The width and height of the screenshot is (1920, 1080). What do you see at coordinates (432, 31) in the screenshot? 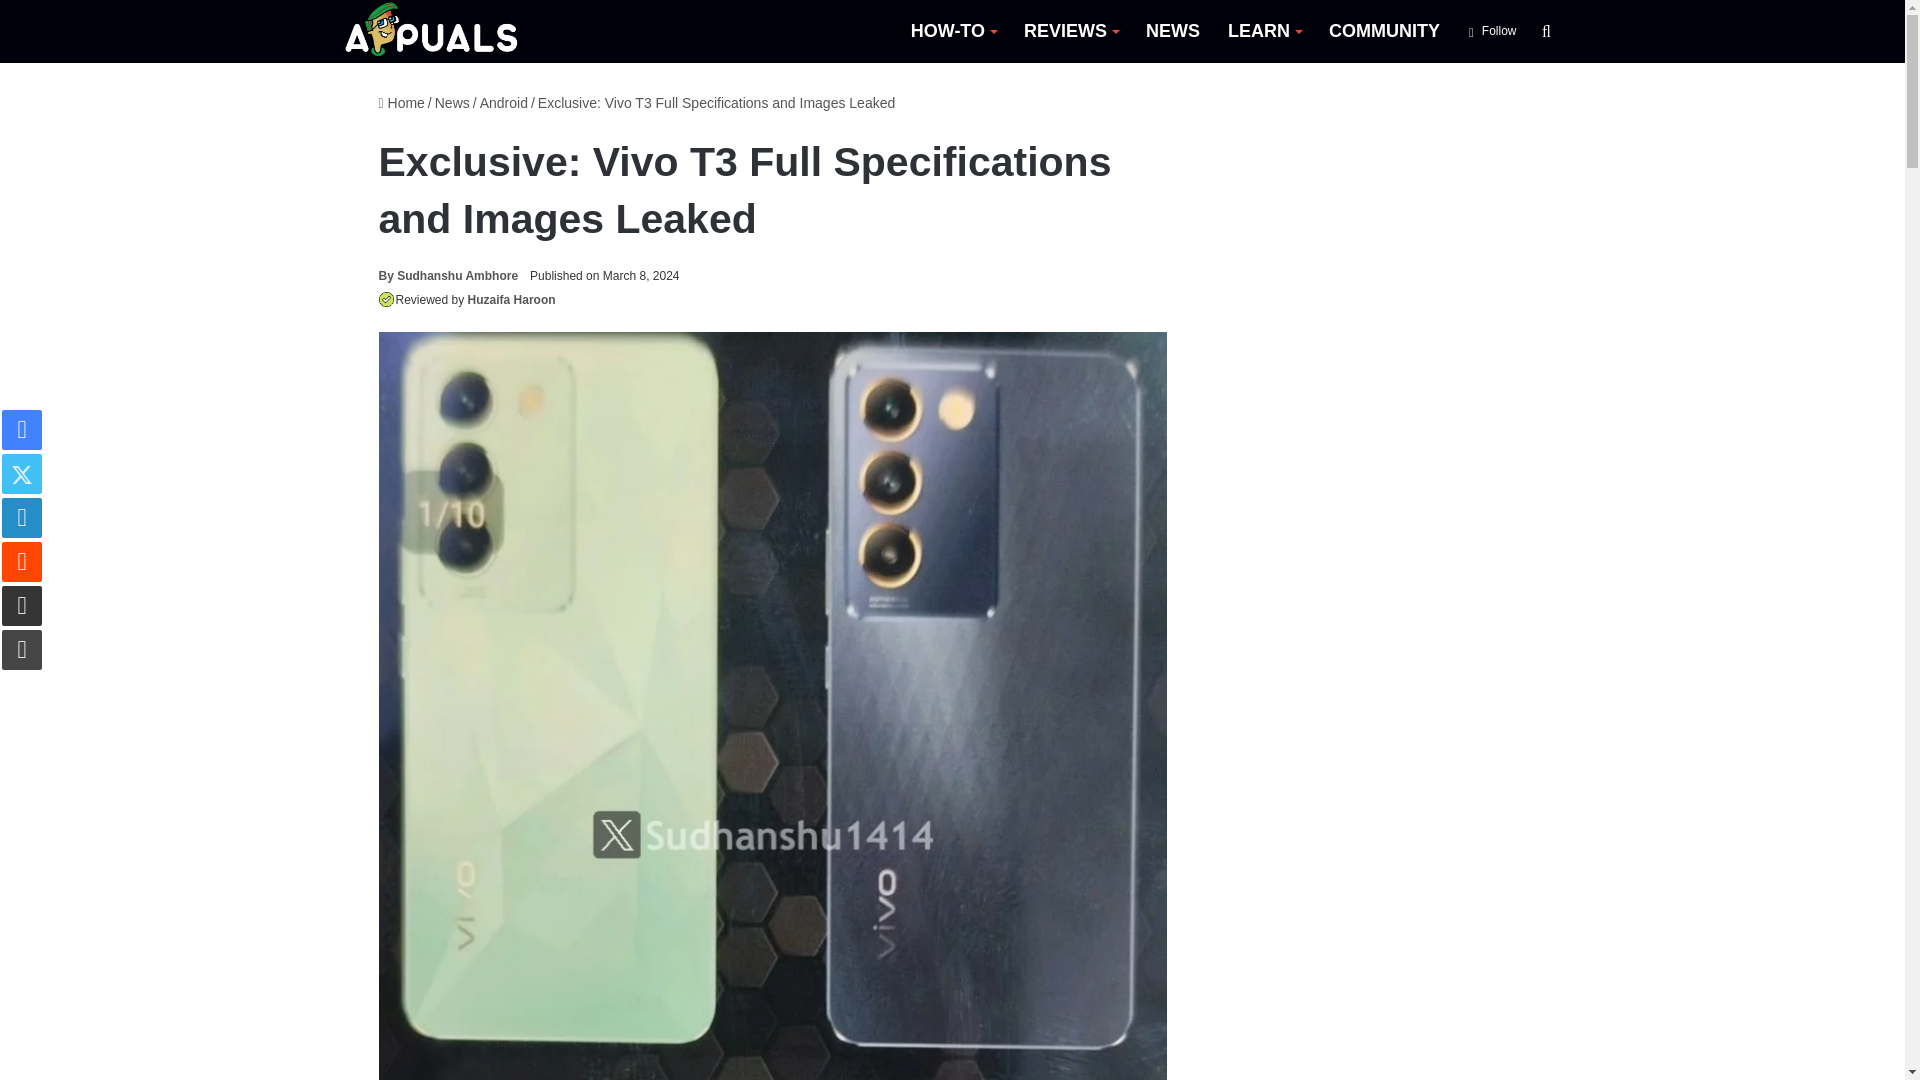
I see `Appuals` at bounding box center [432, 31].